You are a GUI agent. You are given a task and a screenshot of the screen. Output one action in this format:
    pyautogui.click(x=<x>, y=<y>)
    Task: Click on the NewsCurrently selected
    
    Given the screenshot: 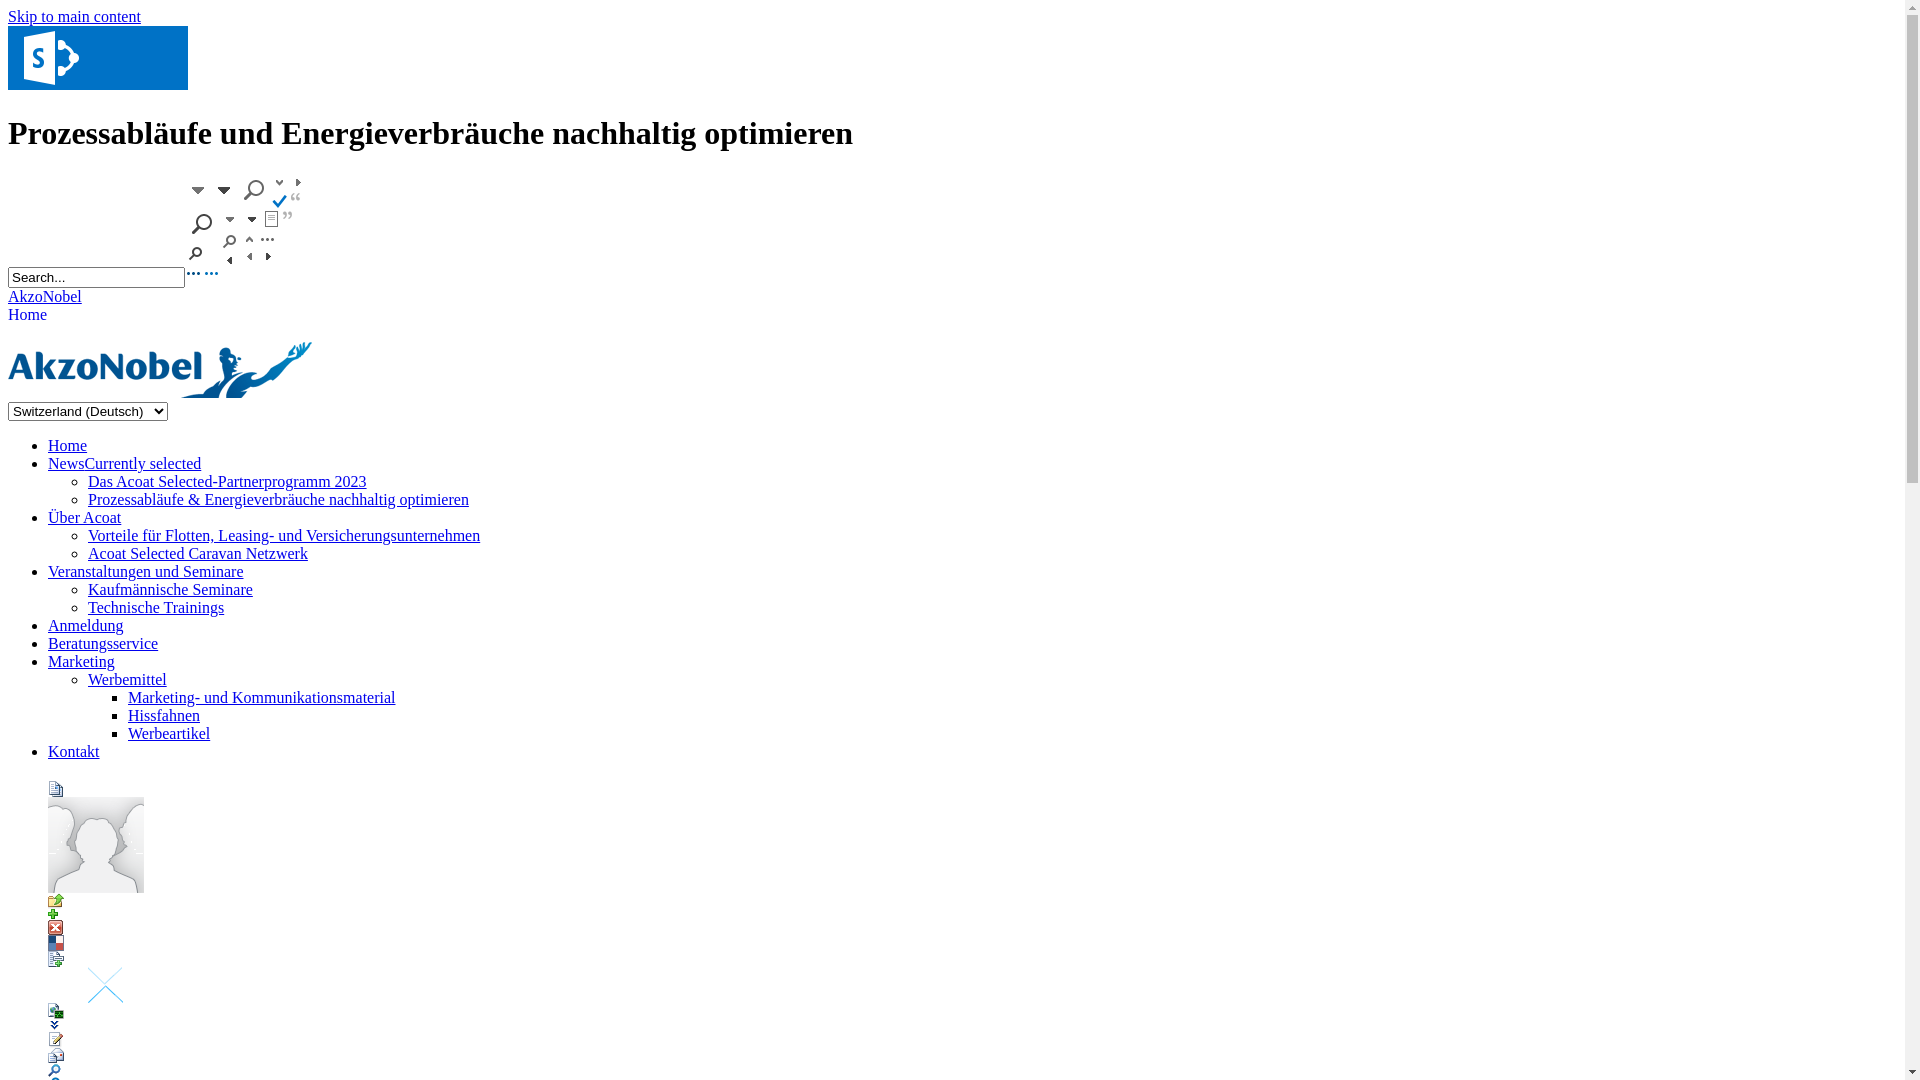 What is the action you would take?
    pyautogui.click(x=124, y=464)
    